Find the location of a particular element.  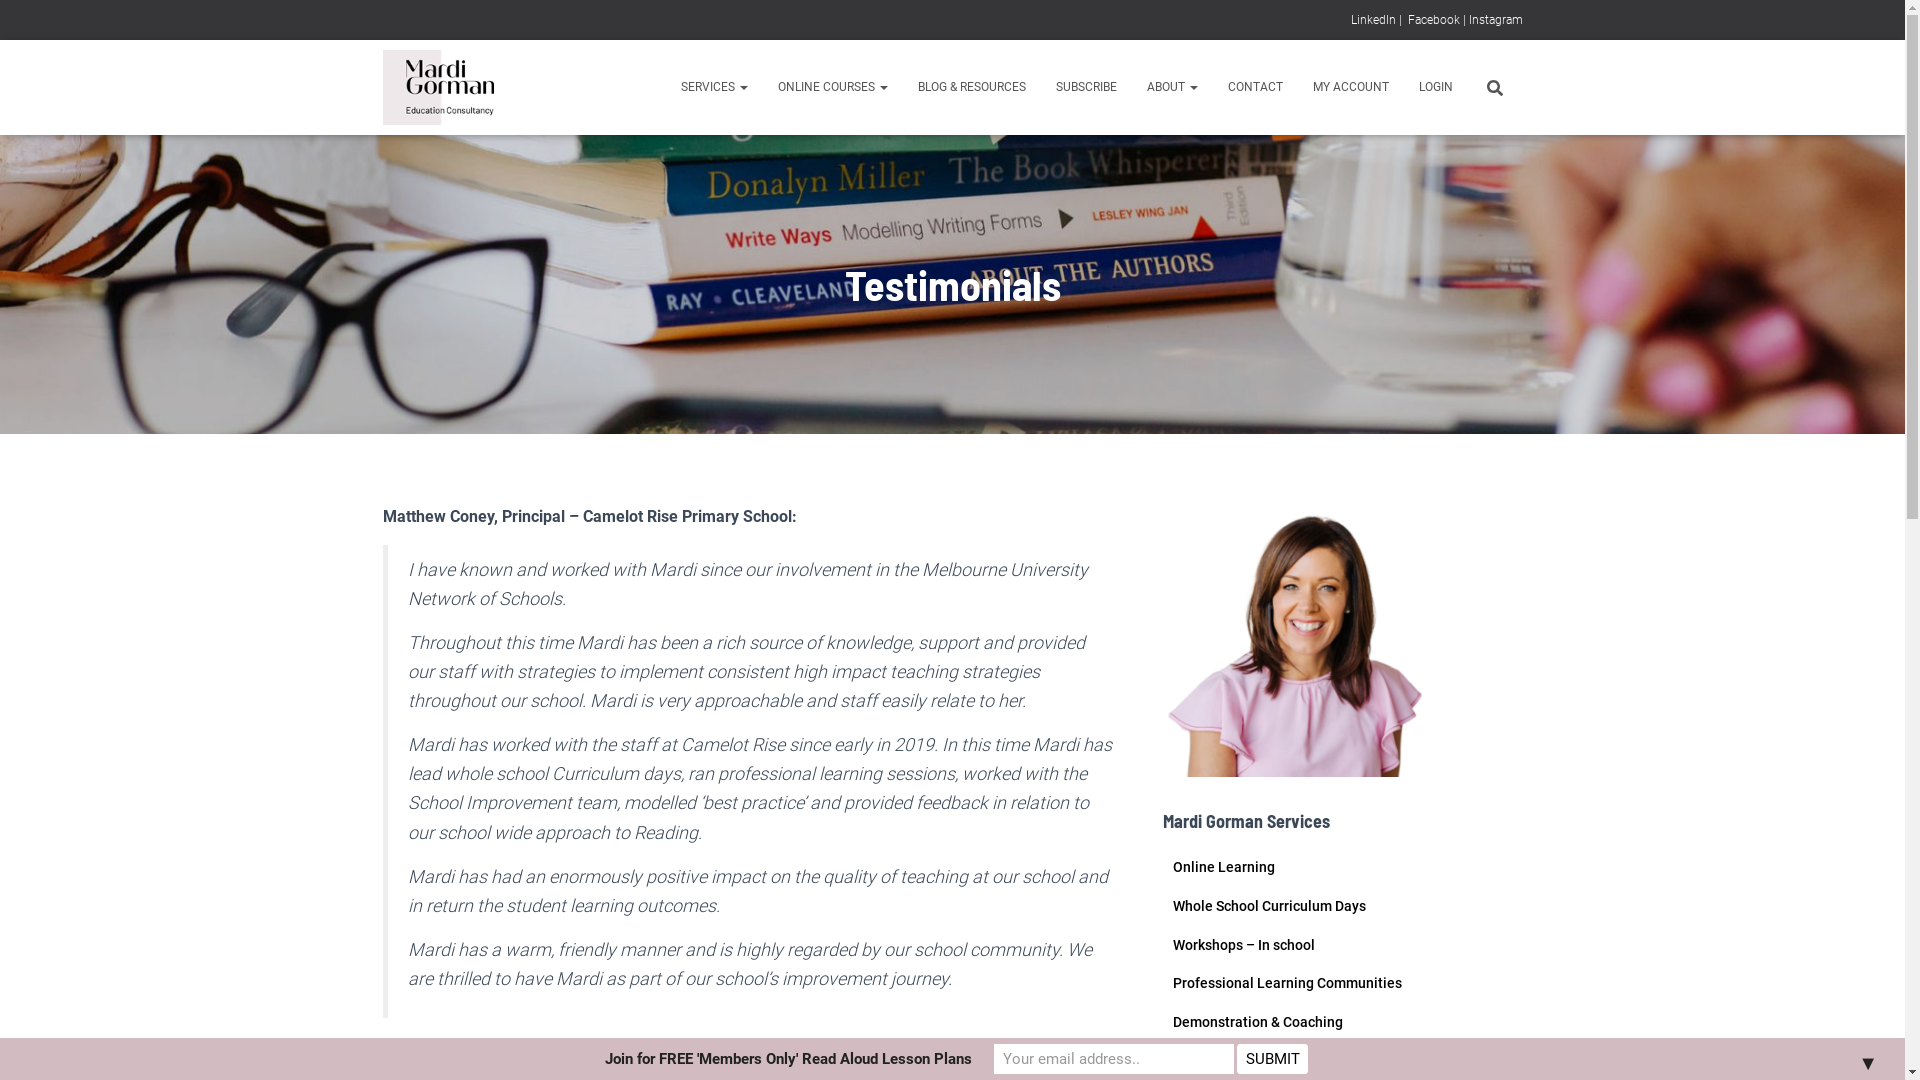

Online Learning is located at coordinates (1223, 867).